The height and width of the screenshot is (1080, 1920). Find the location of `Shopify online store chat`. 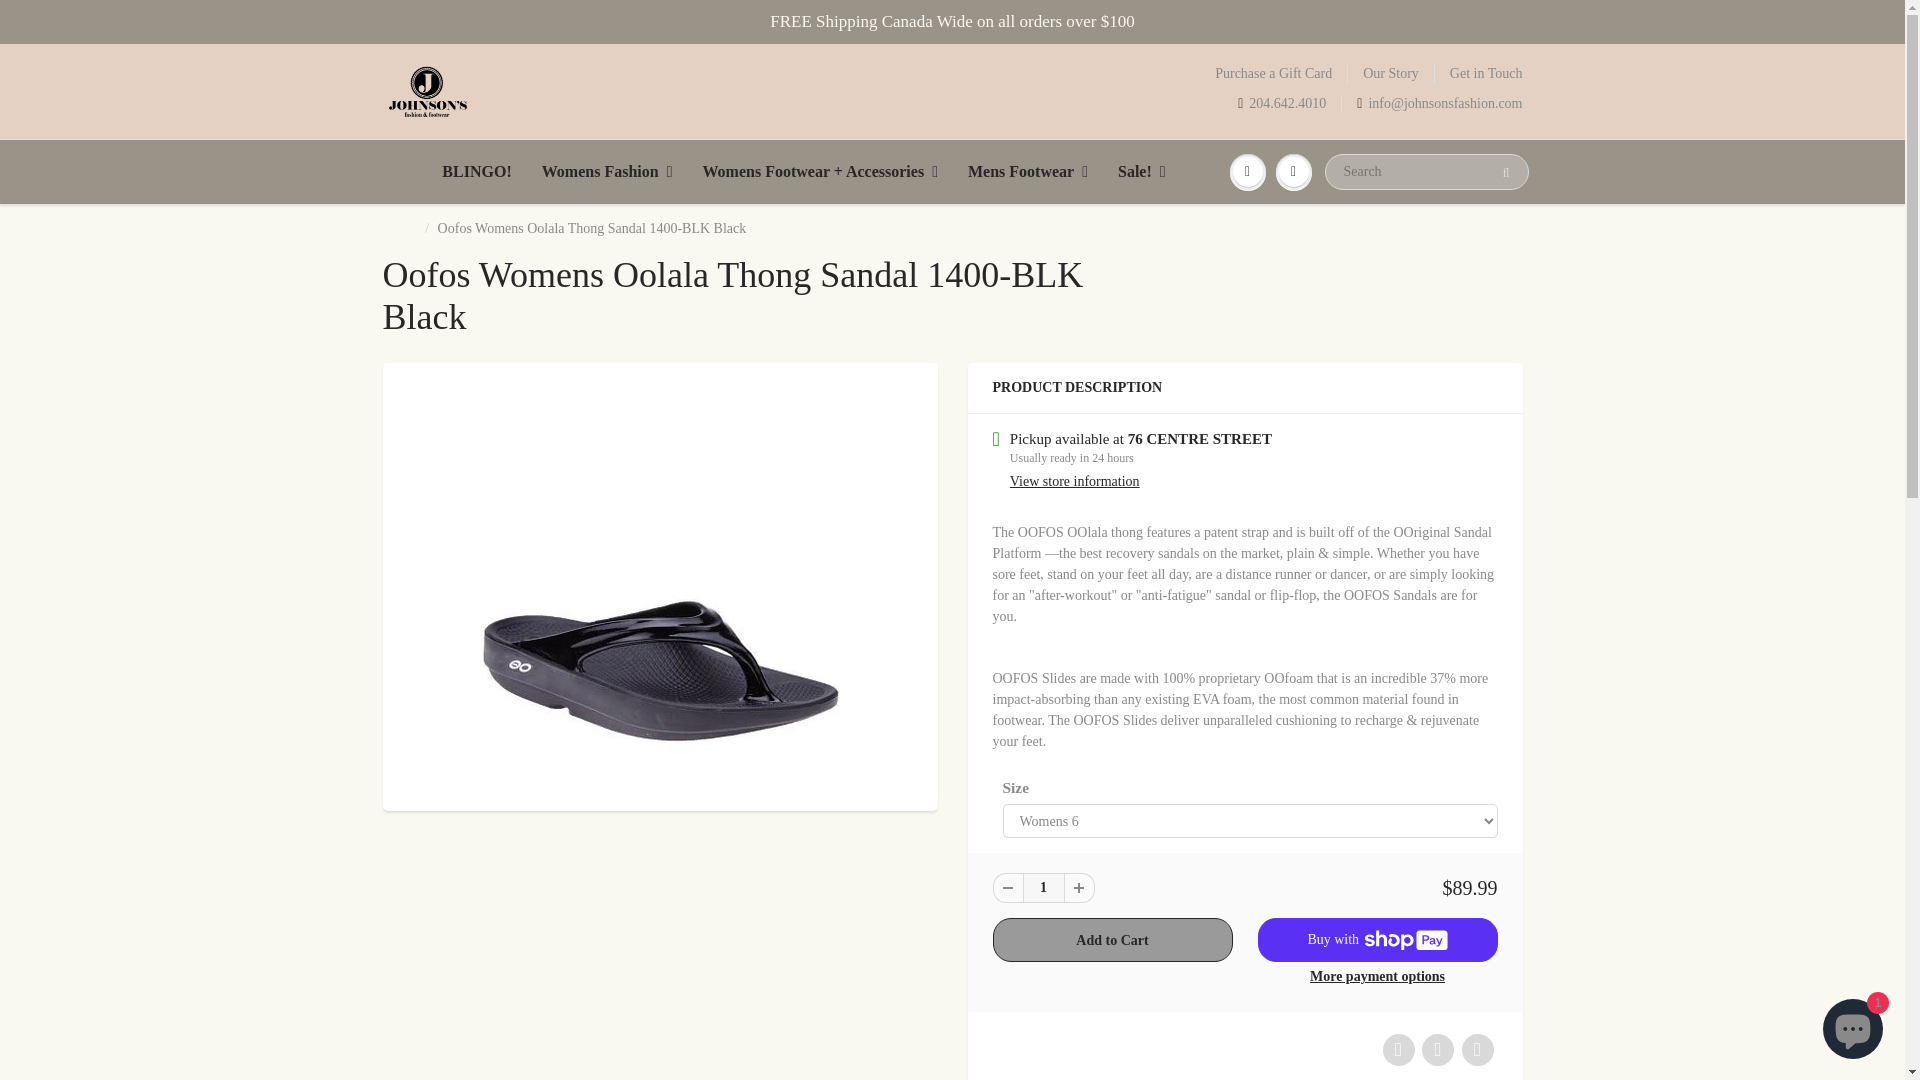

Shopify online store chat is located at coordinates (1852, 1031).